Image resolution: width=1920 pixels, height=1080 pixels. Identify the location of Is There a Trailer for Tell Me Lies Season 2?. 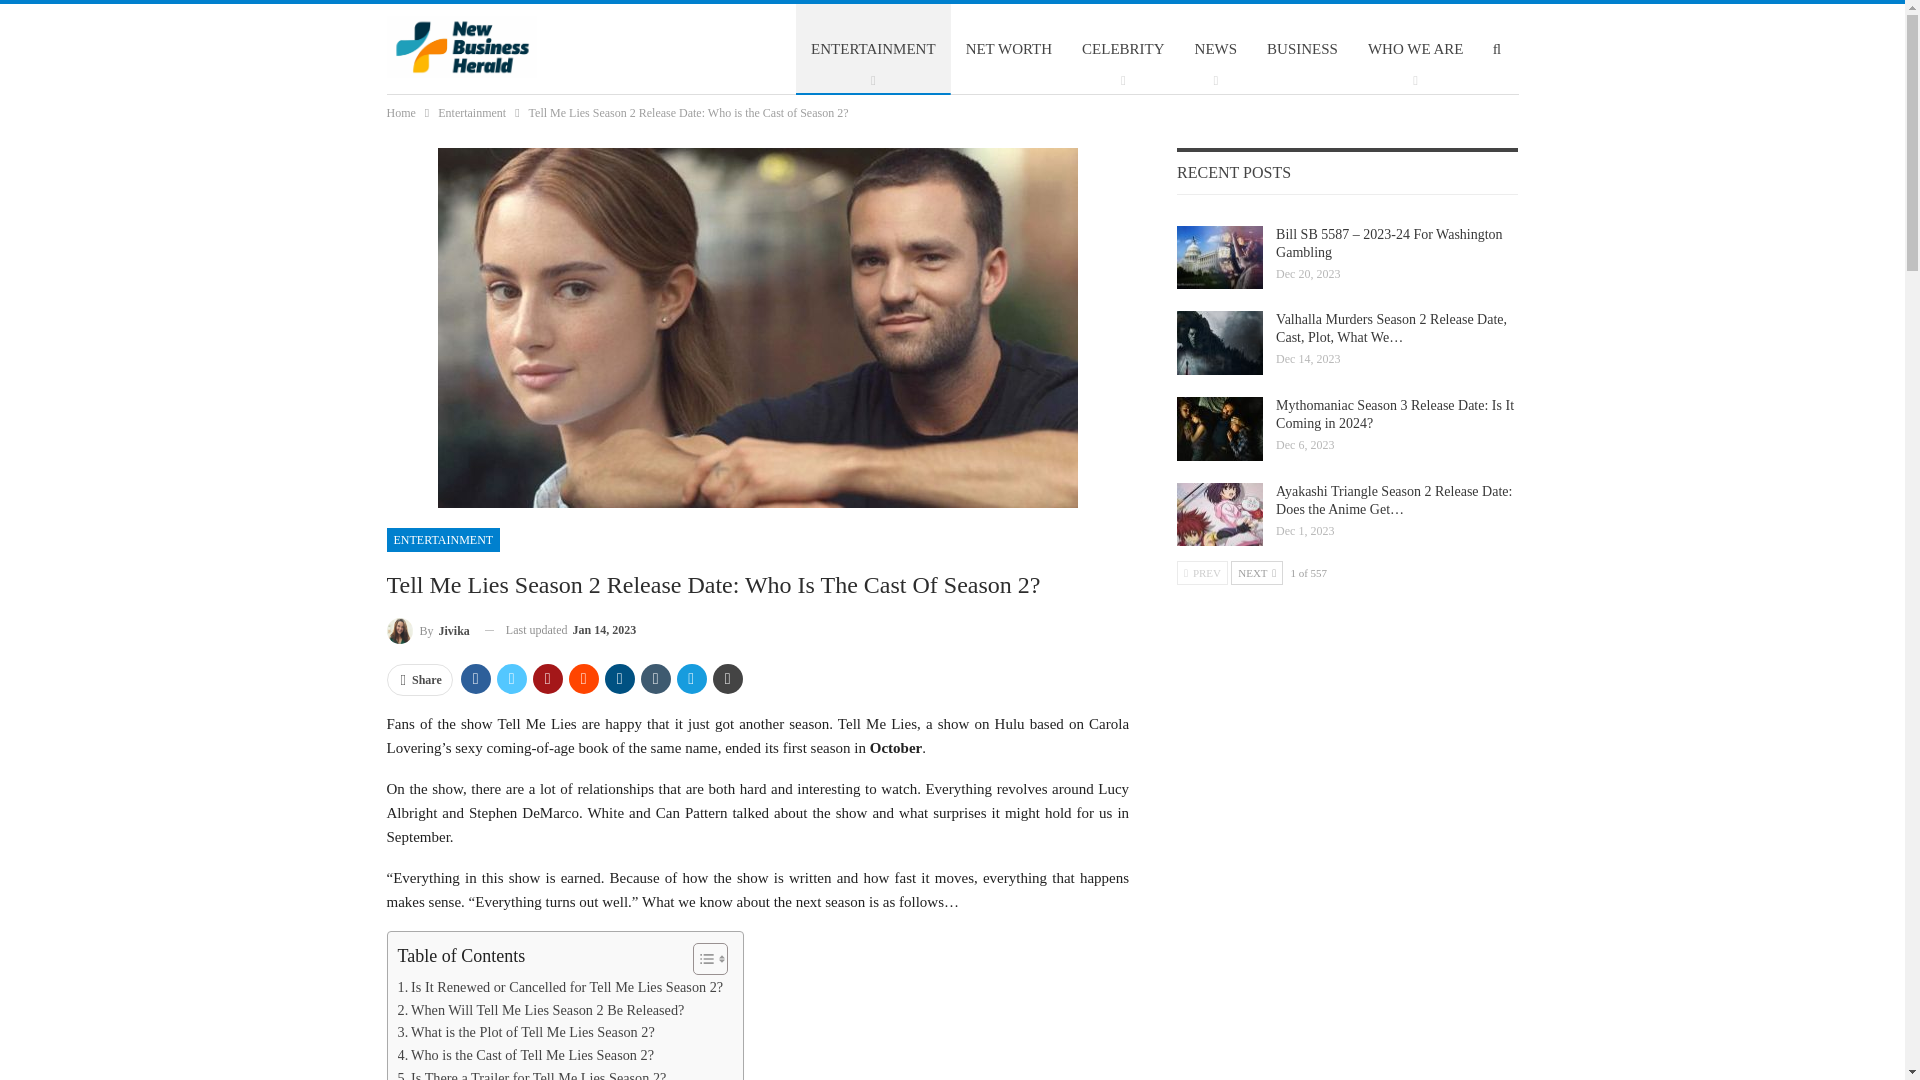
(532, 1074).